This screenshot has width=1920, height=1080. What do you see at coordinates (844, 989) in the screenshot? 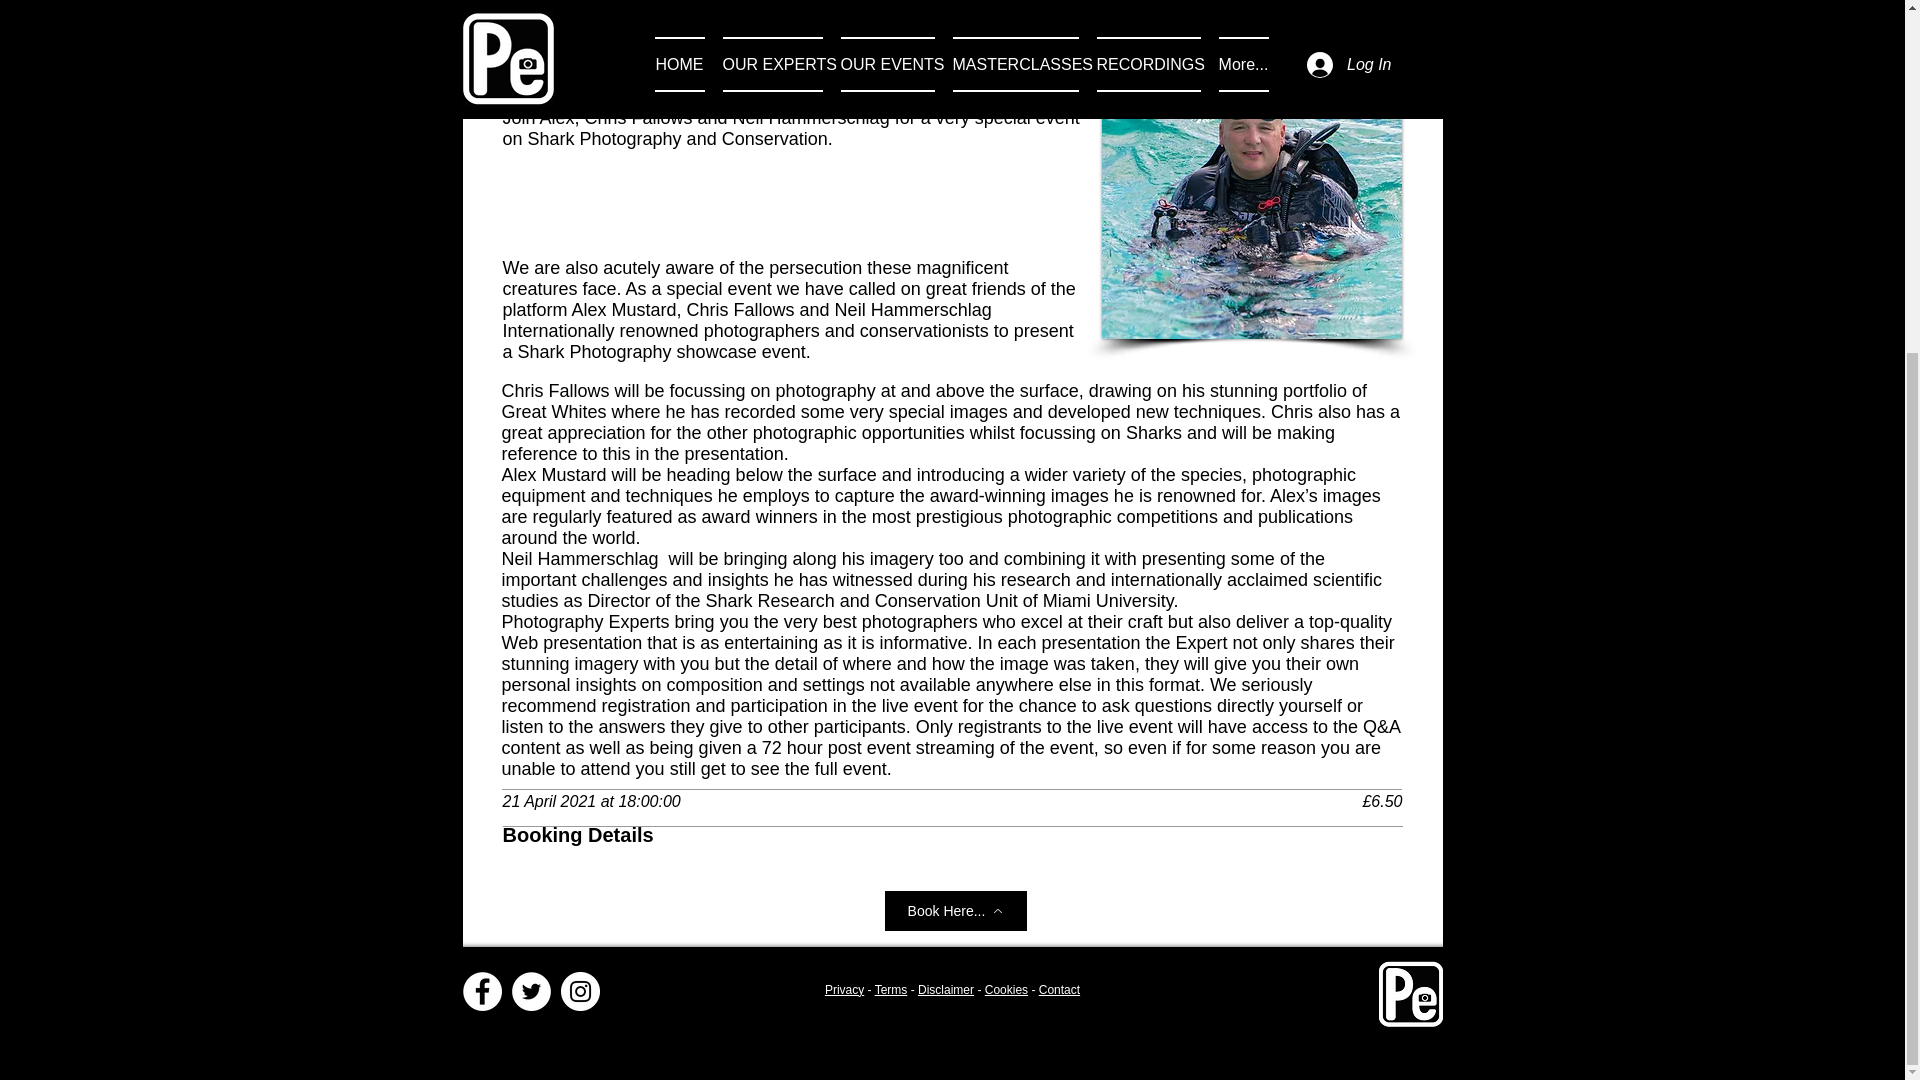
I see `Privacy` at bounding box center [844, 989].